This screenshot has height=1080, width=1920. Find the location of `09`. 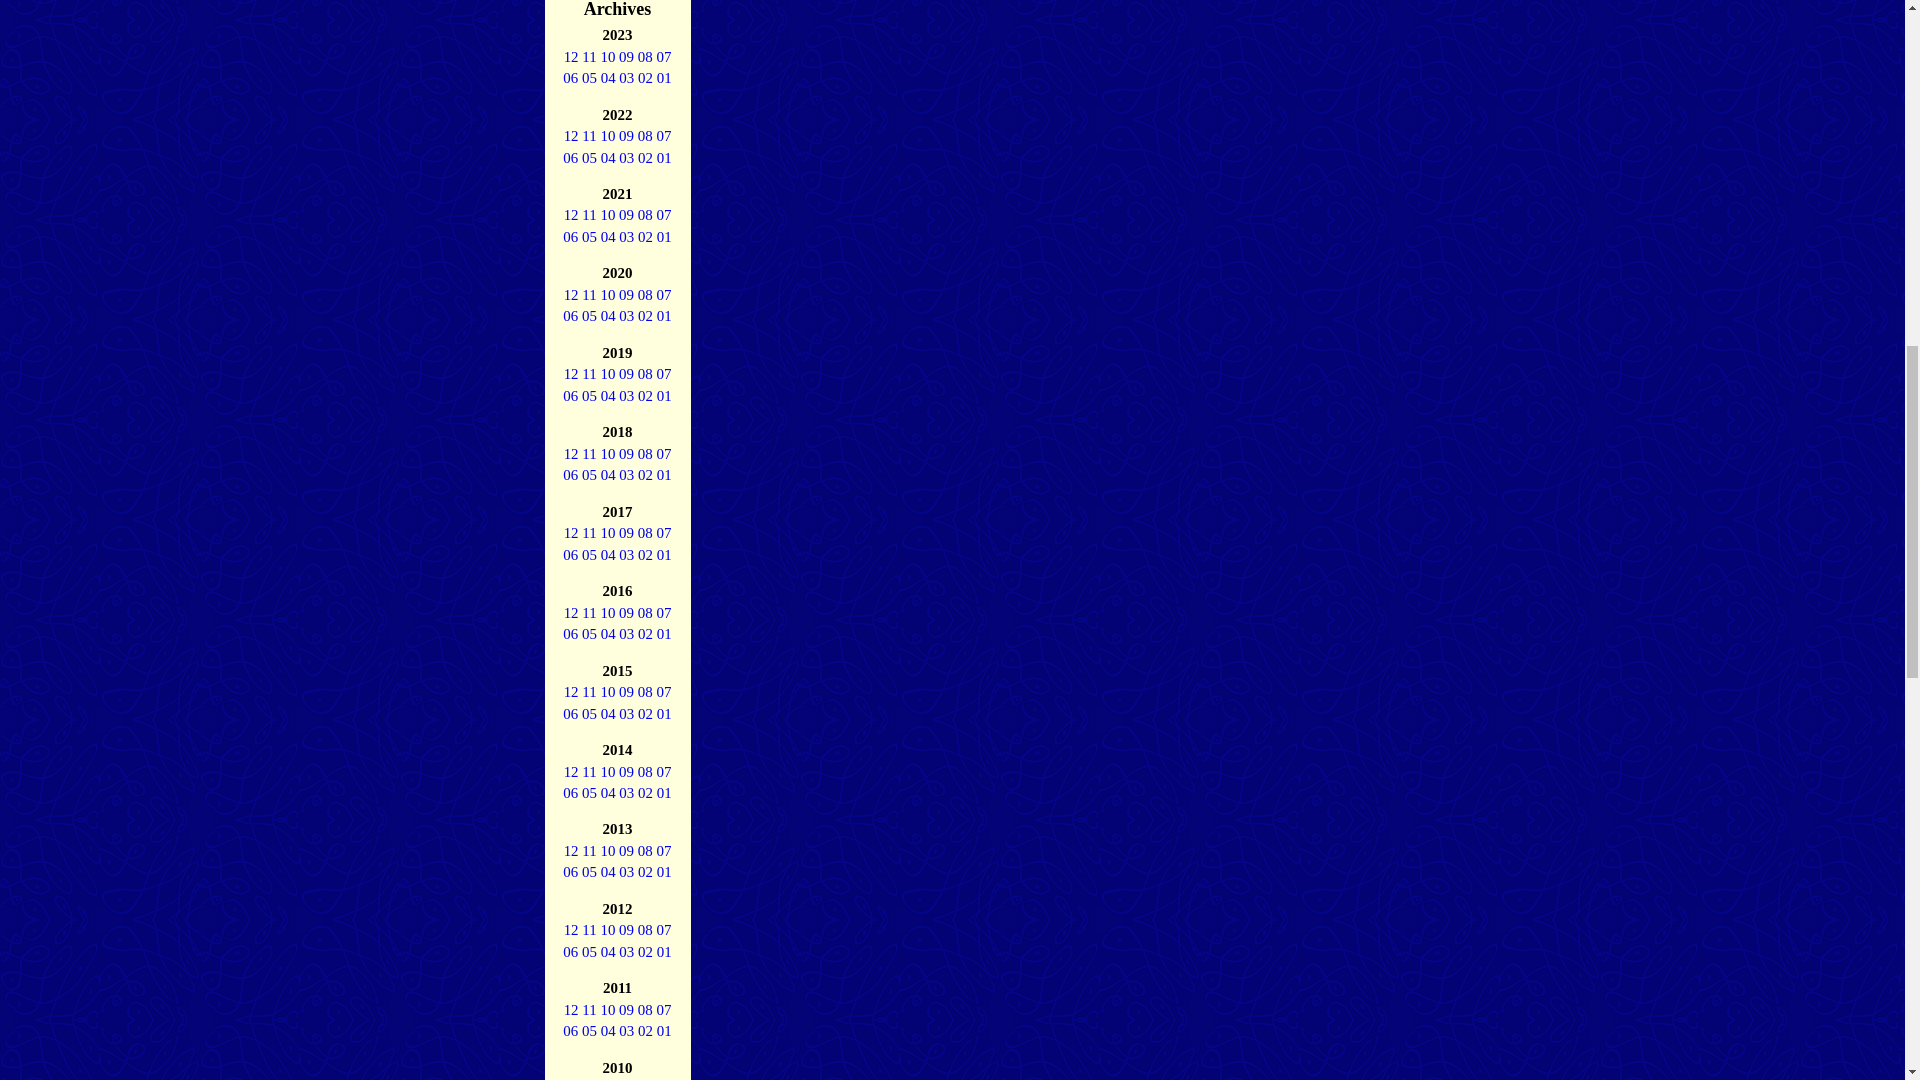

09 is located at coordinates (626, 136).